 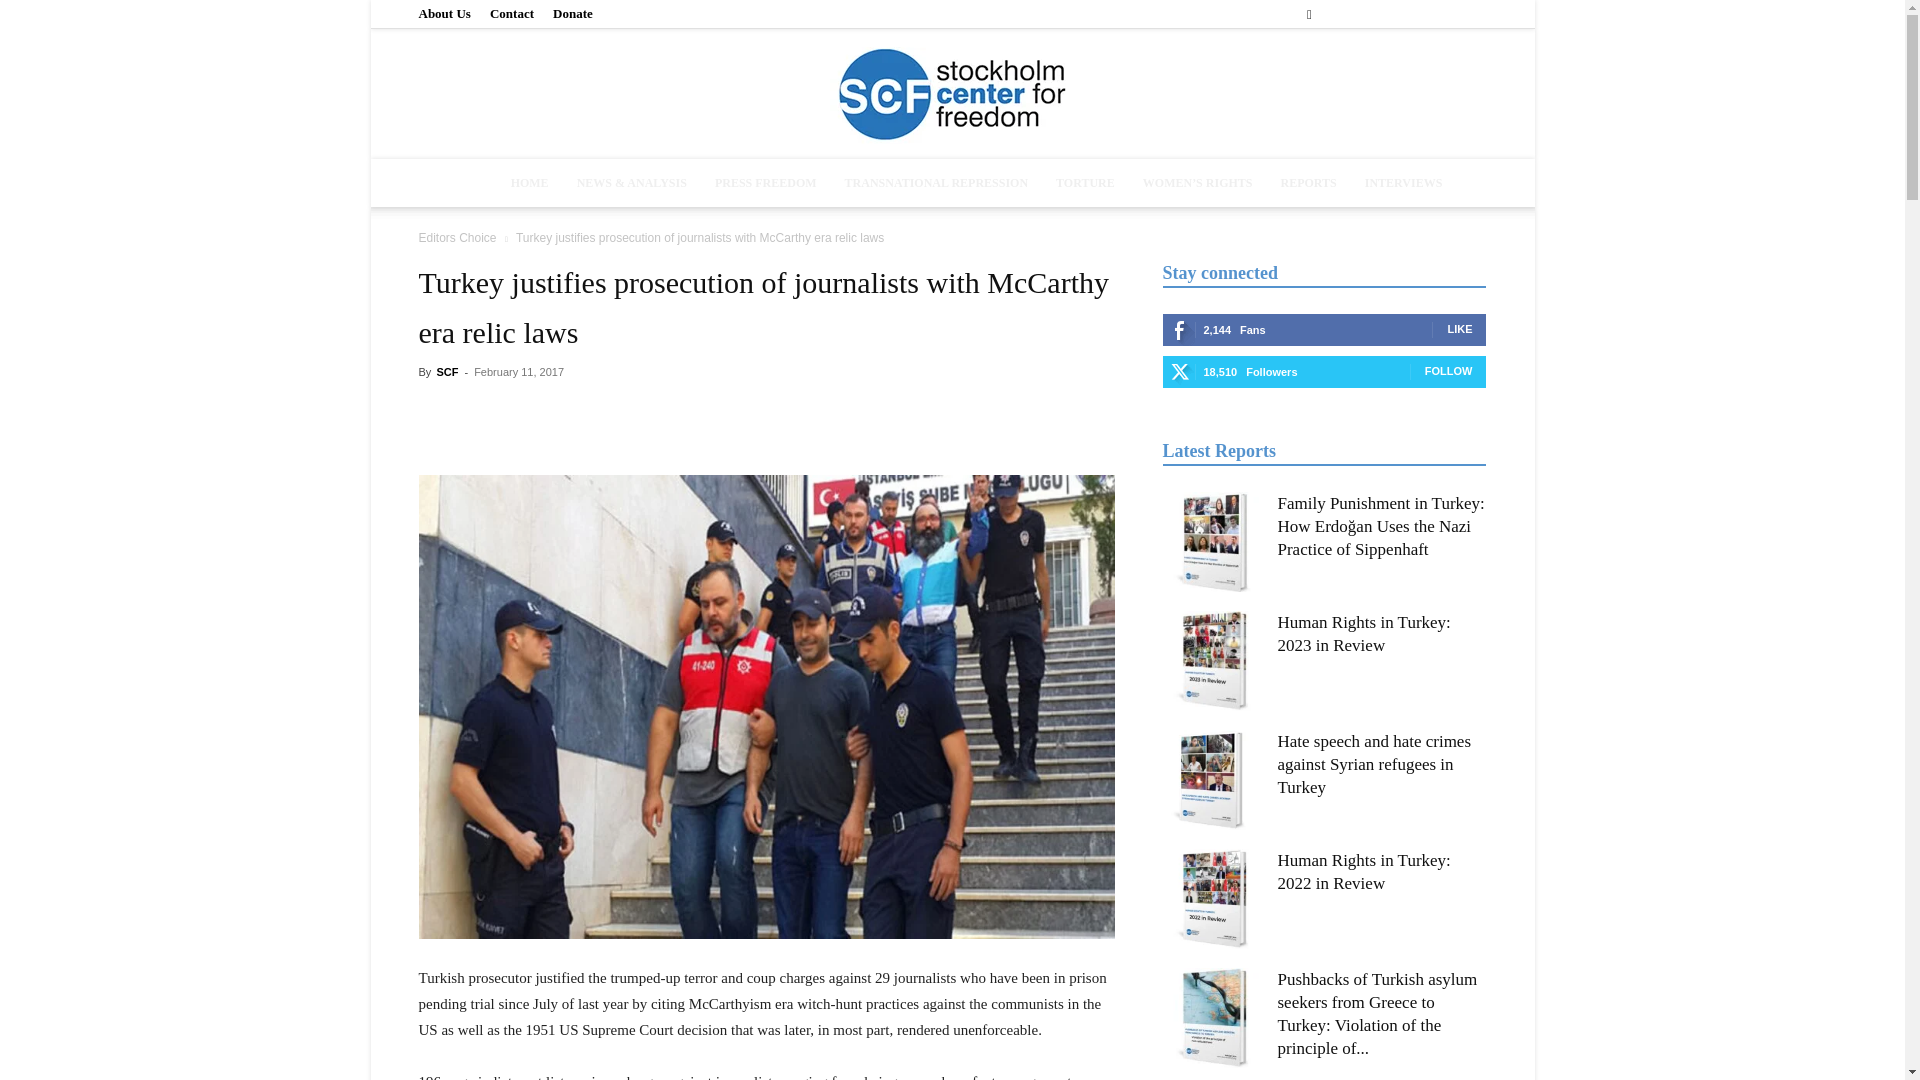 I want to click on View all posts in Editors Choice, so click(x=456, y=238).